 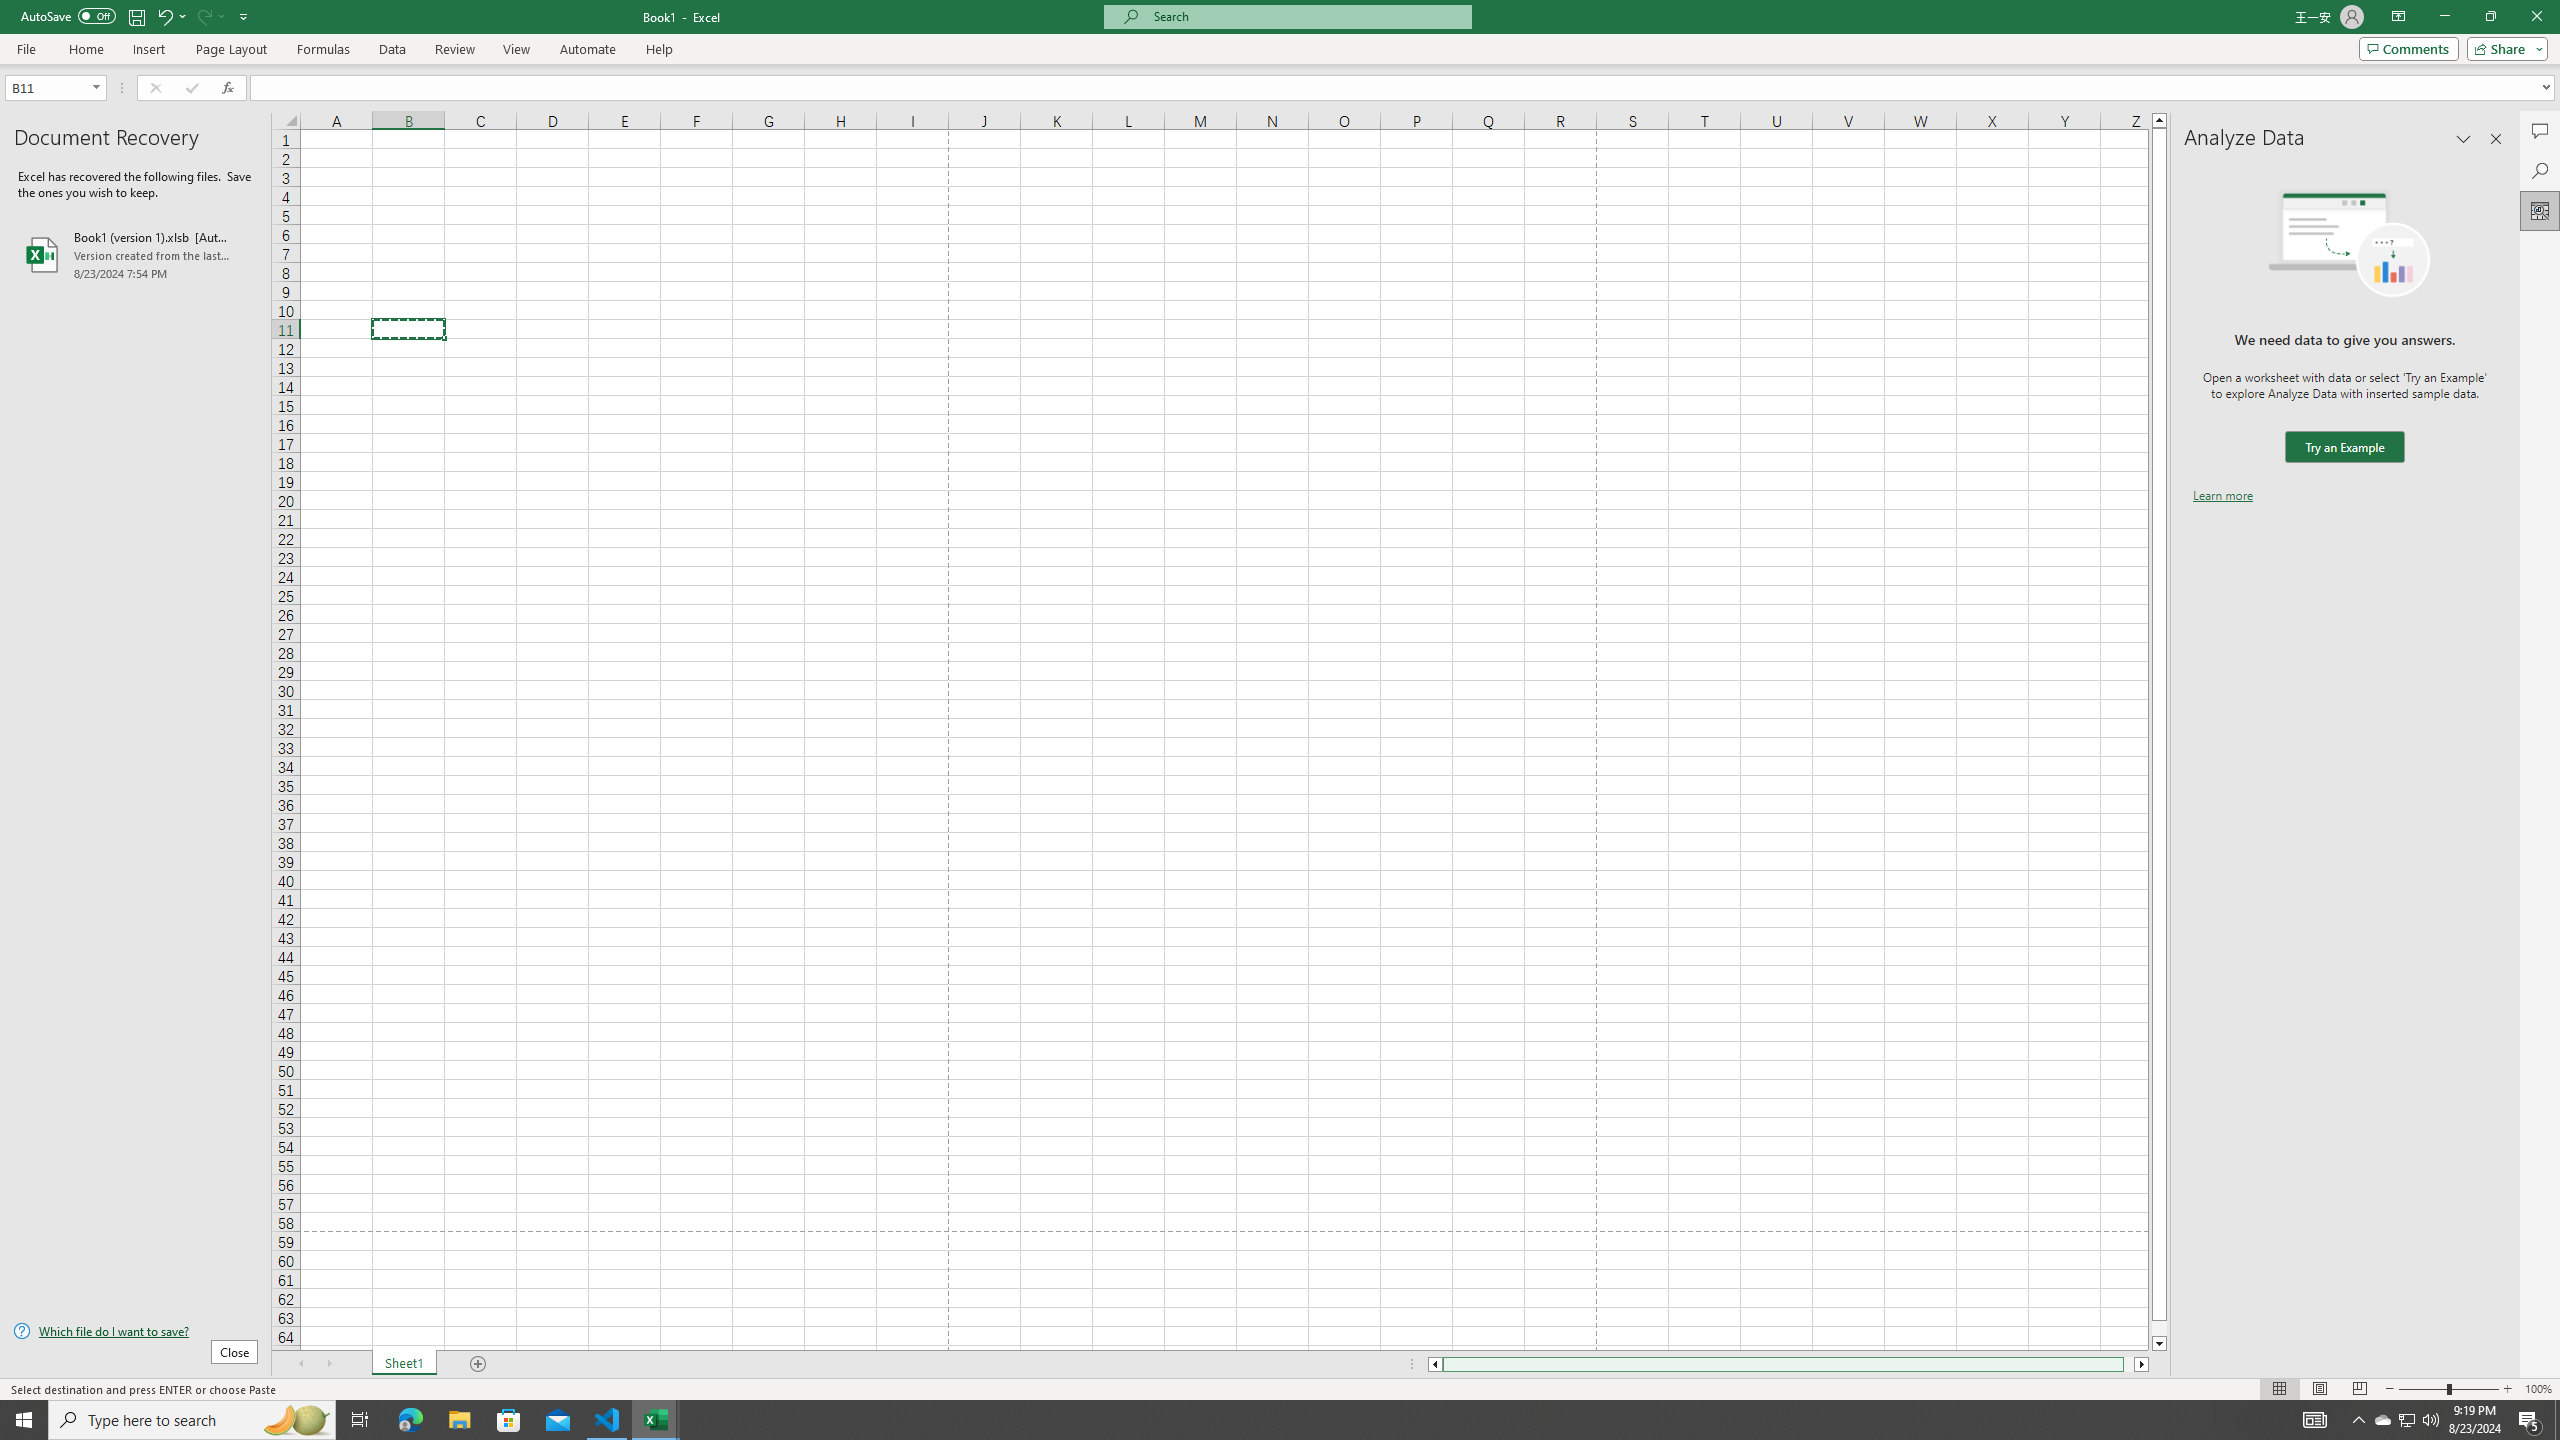 What do you see at coordinates (2130, 1364) in the screenshot?
I see `Page right` at bounding box center [2130, 1364].